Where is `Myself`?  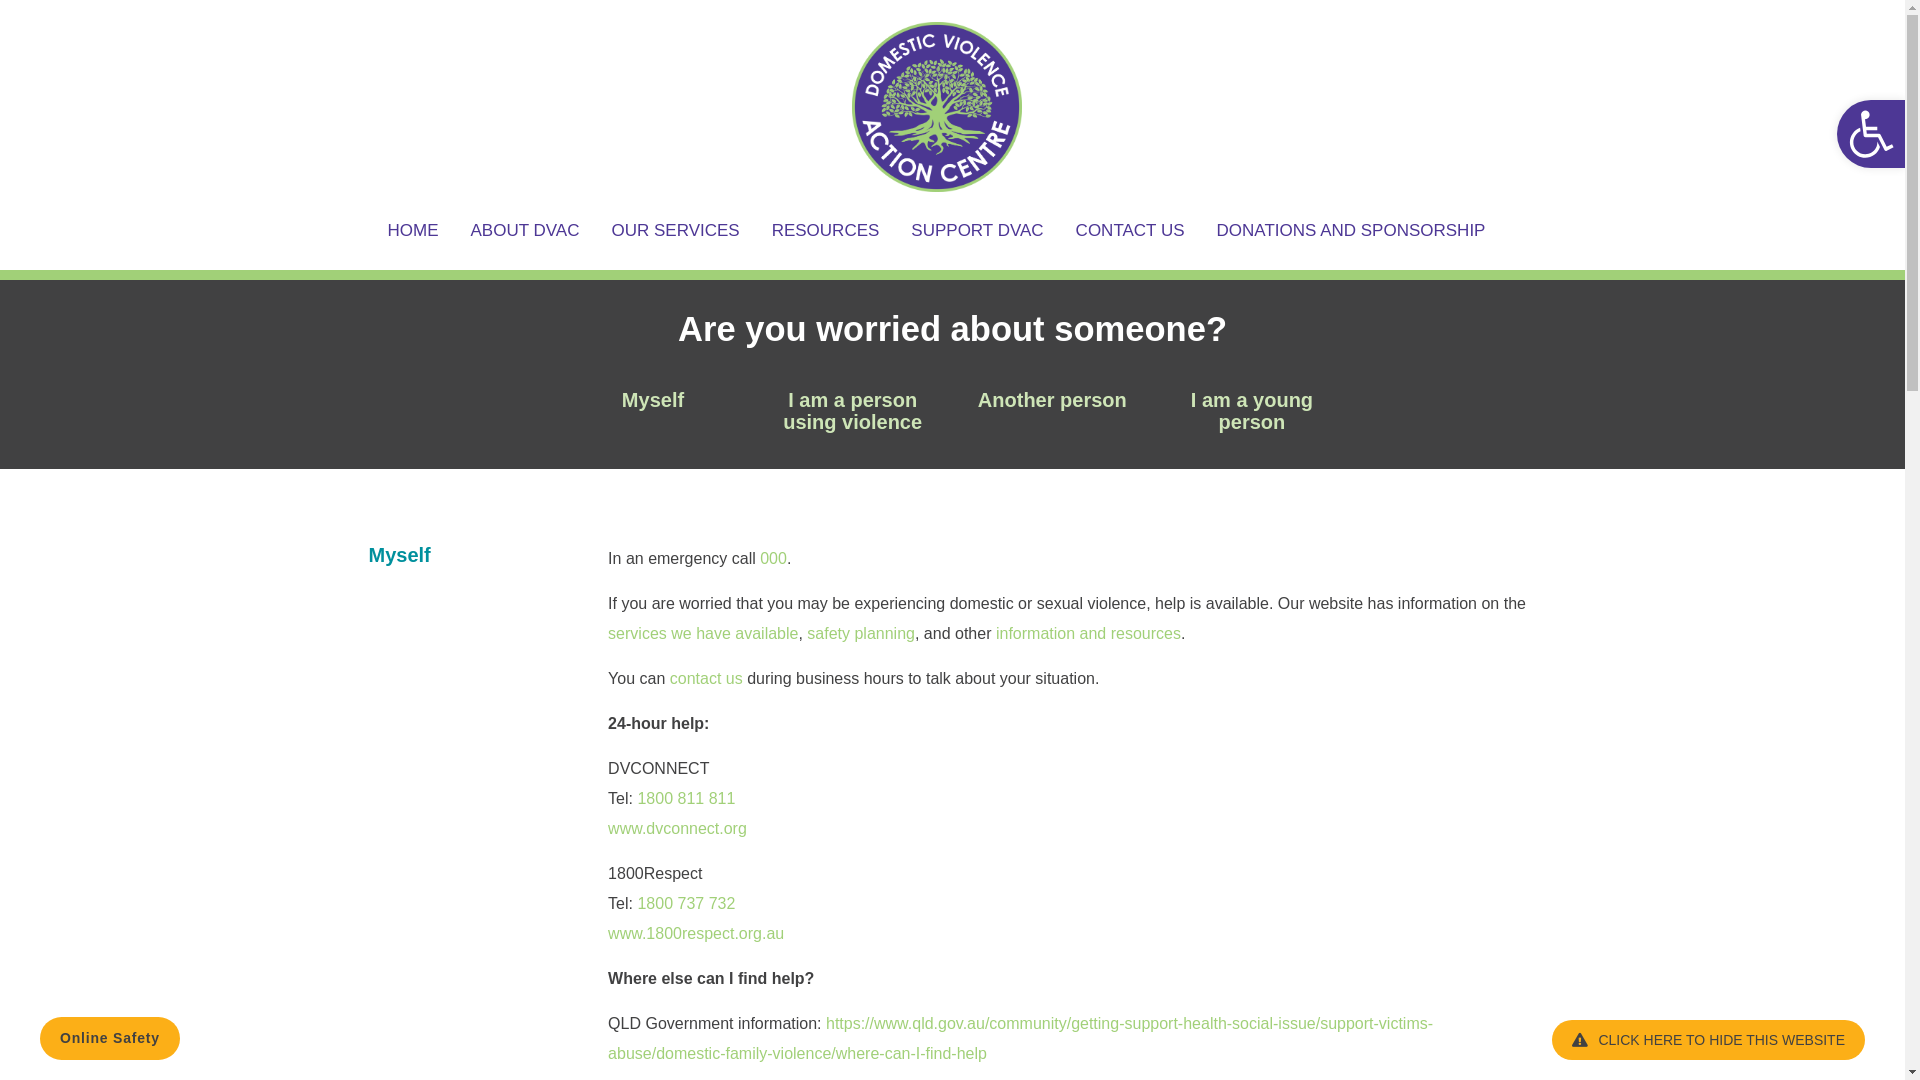
Myself is located at coordinates (653, 400).